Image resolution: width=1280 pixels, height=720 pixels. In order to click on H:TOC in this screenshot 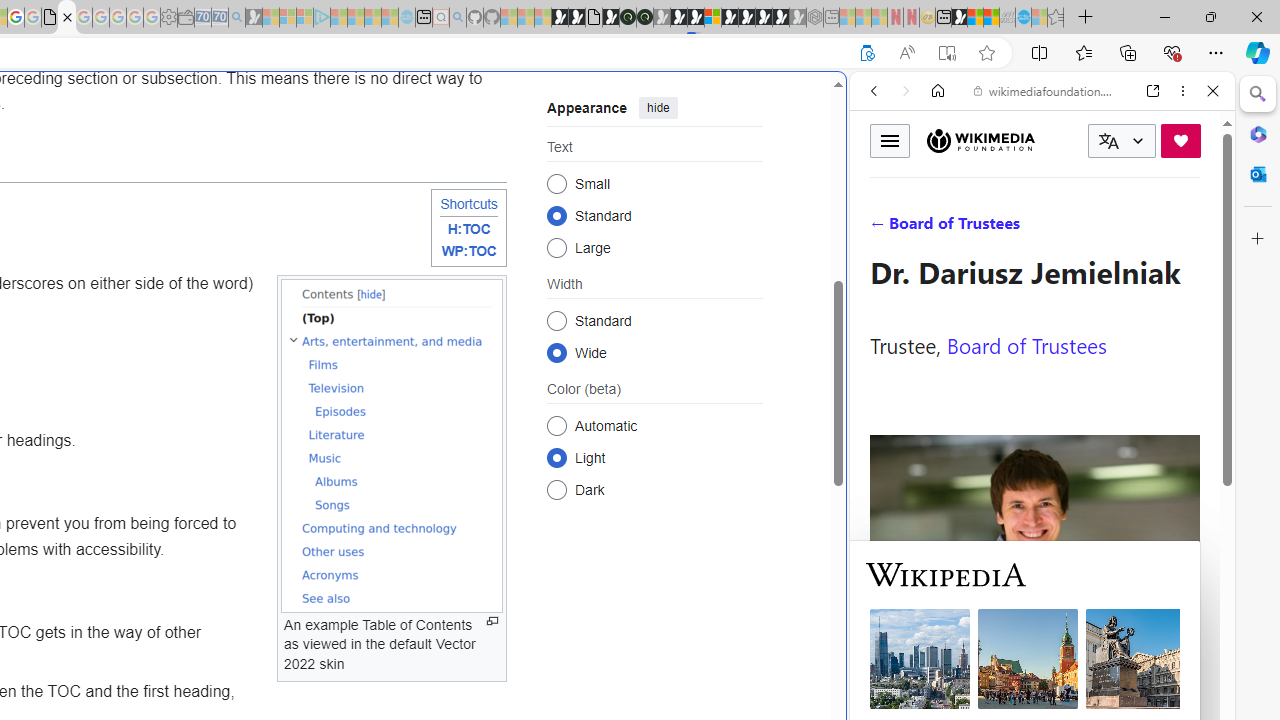, I will do `click(468, 230)`.